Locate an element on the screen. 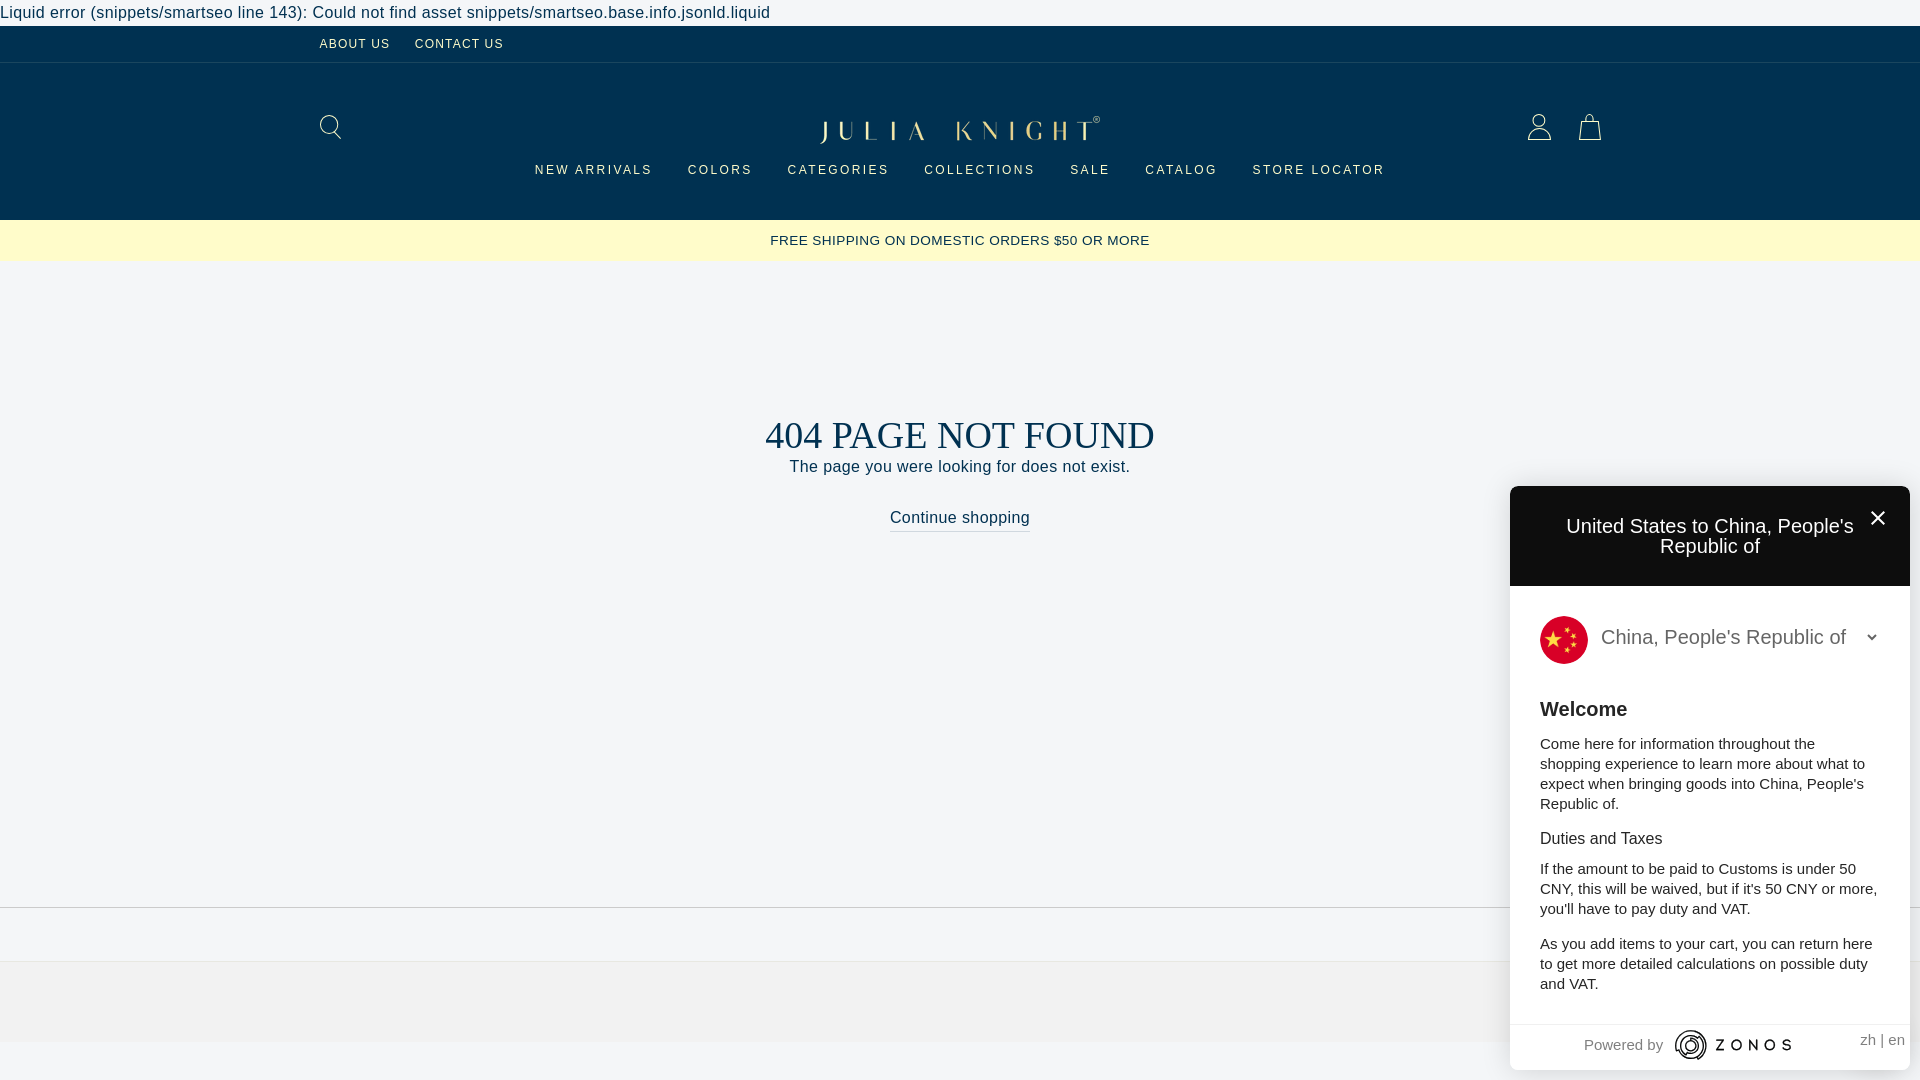  NEW ARRIVALS is located at coordinates (594, 170).